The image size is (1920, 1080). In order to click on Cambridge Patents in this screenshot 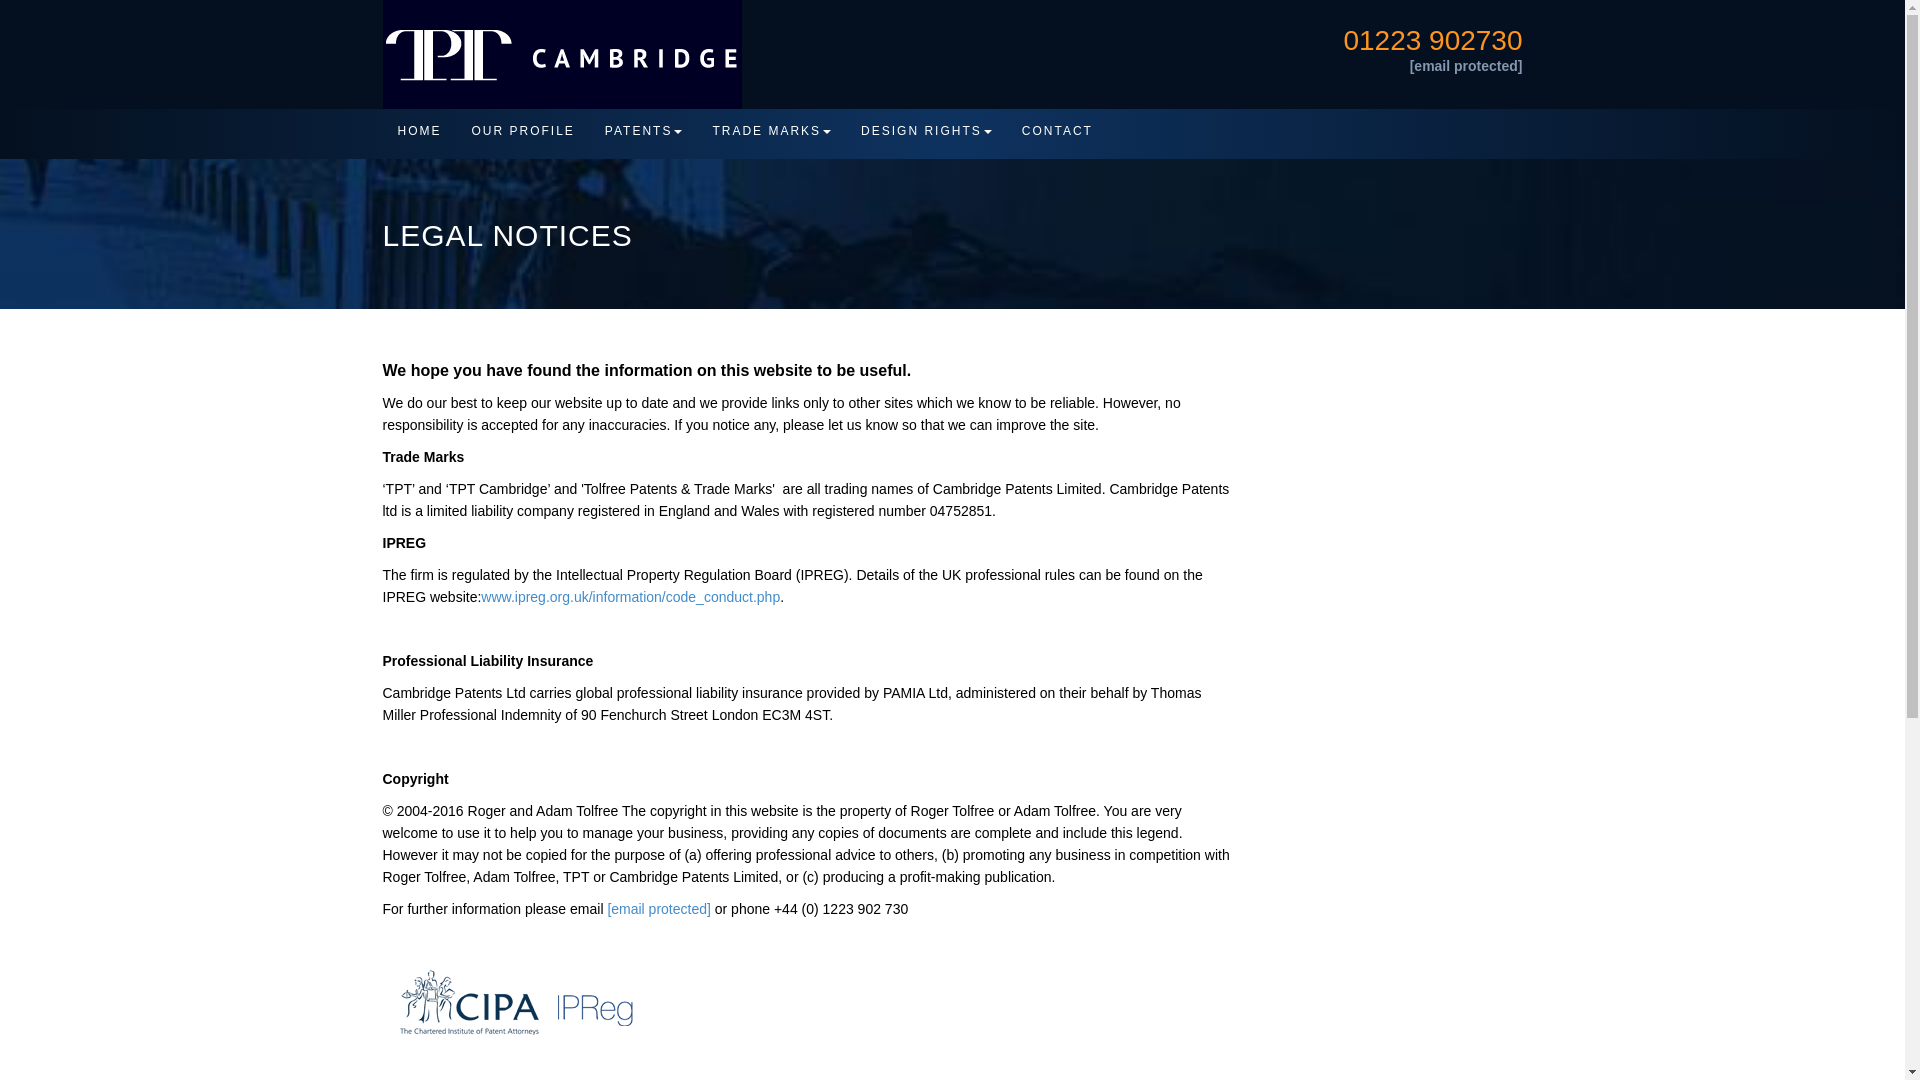, I will do `click(1444, 134)`.